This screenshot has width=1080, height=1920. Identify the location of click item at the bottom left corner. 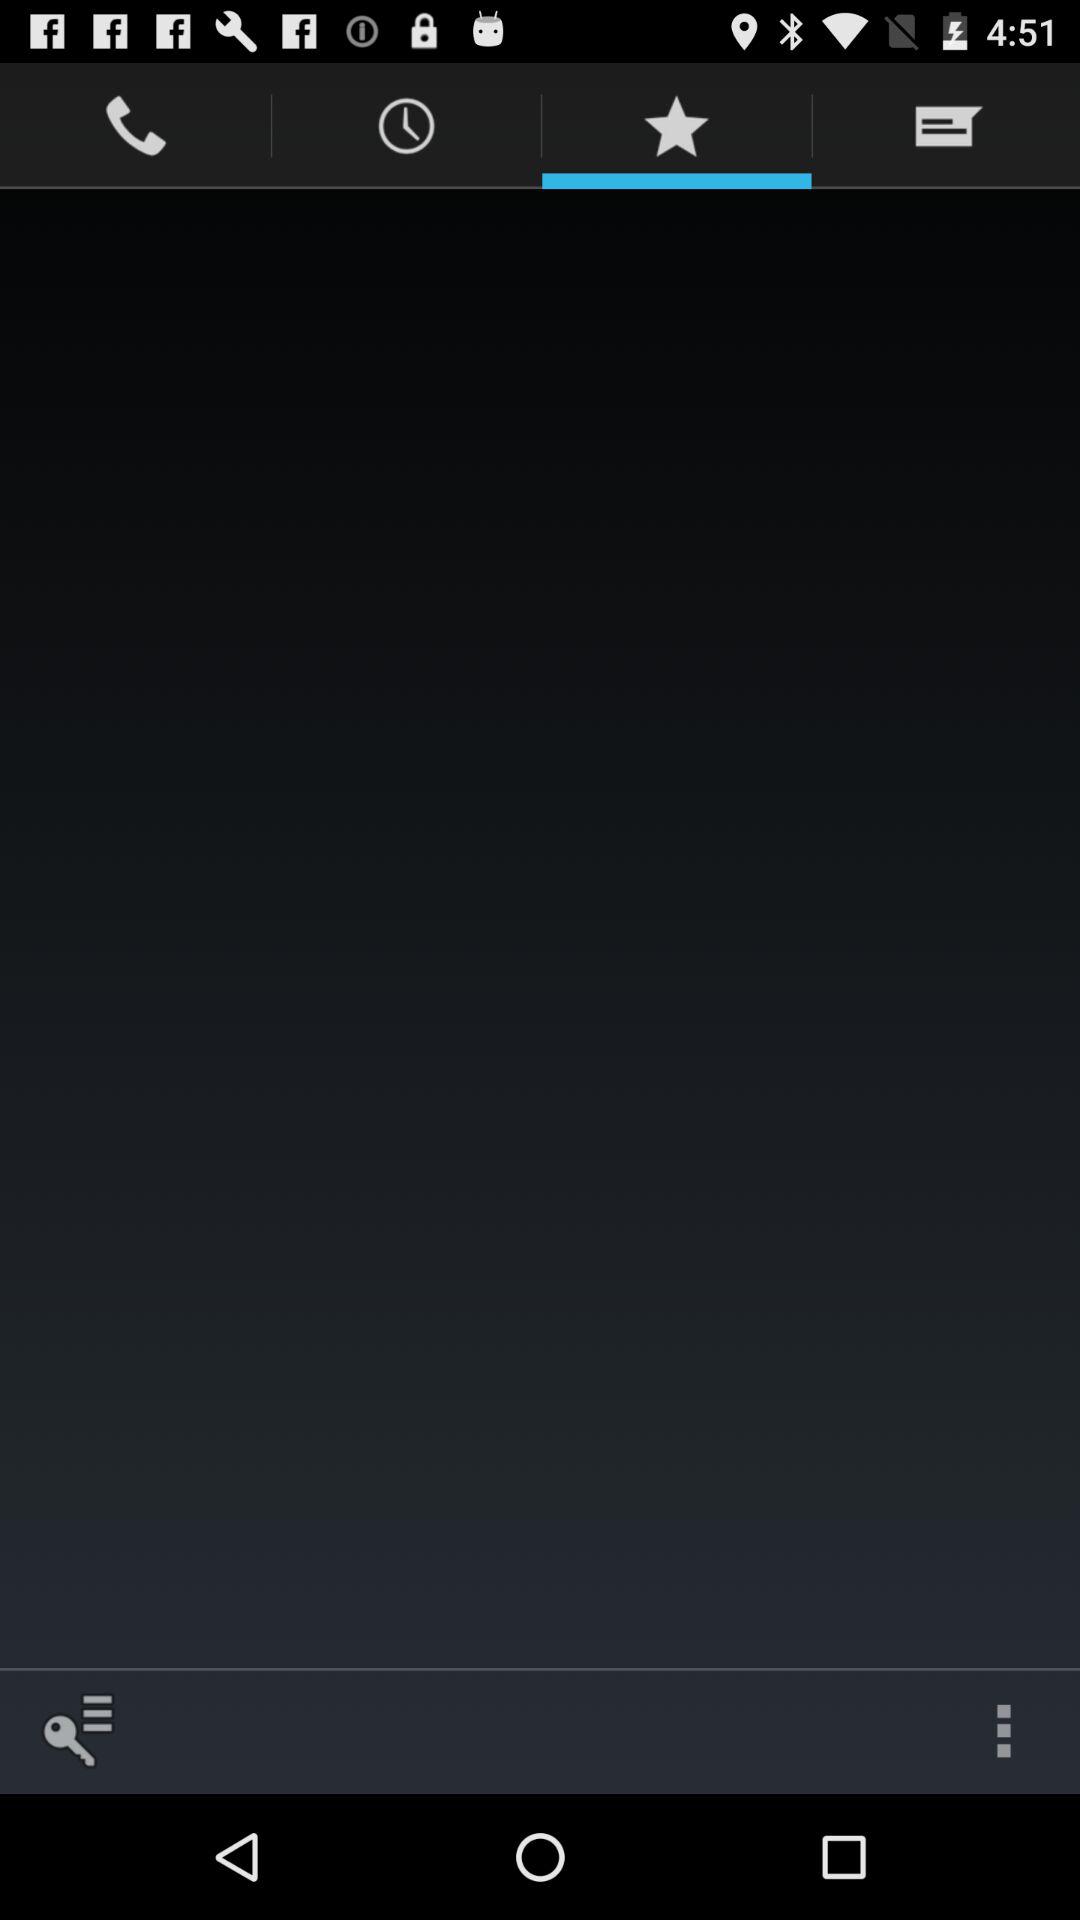
(76, 1730).